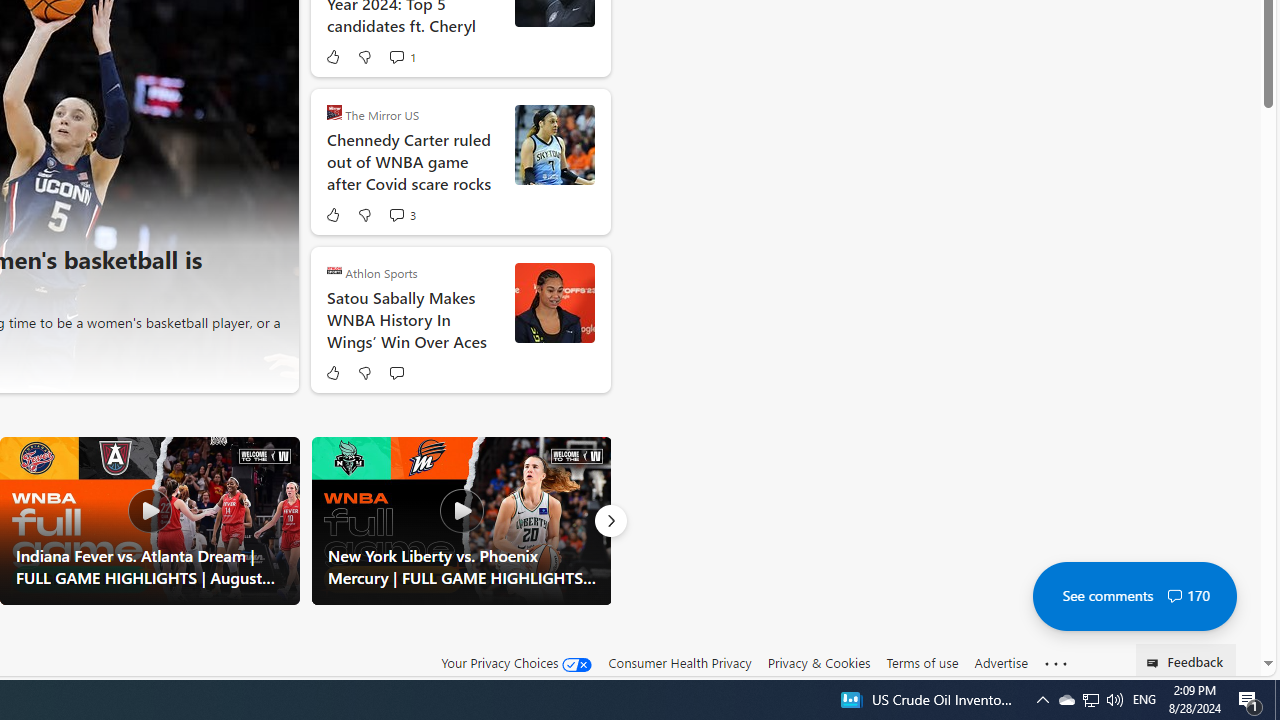 The height and width of the screenshot is (720, 1280). What do you see at coordinates (402, 56) in the screenshot?
I see `View comments 1 Comment` at bounding box center [402, 56].